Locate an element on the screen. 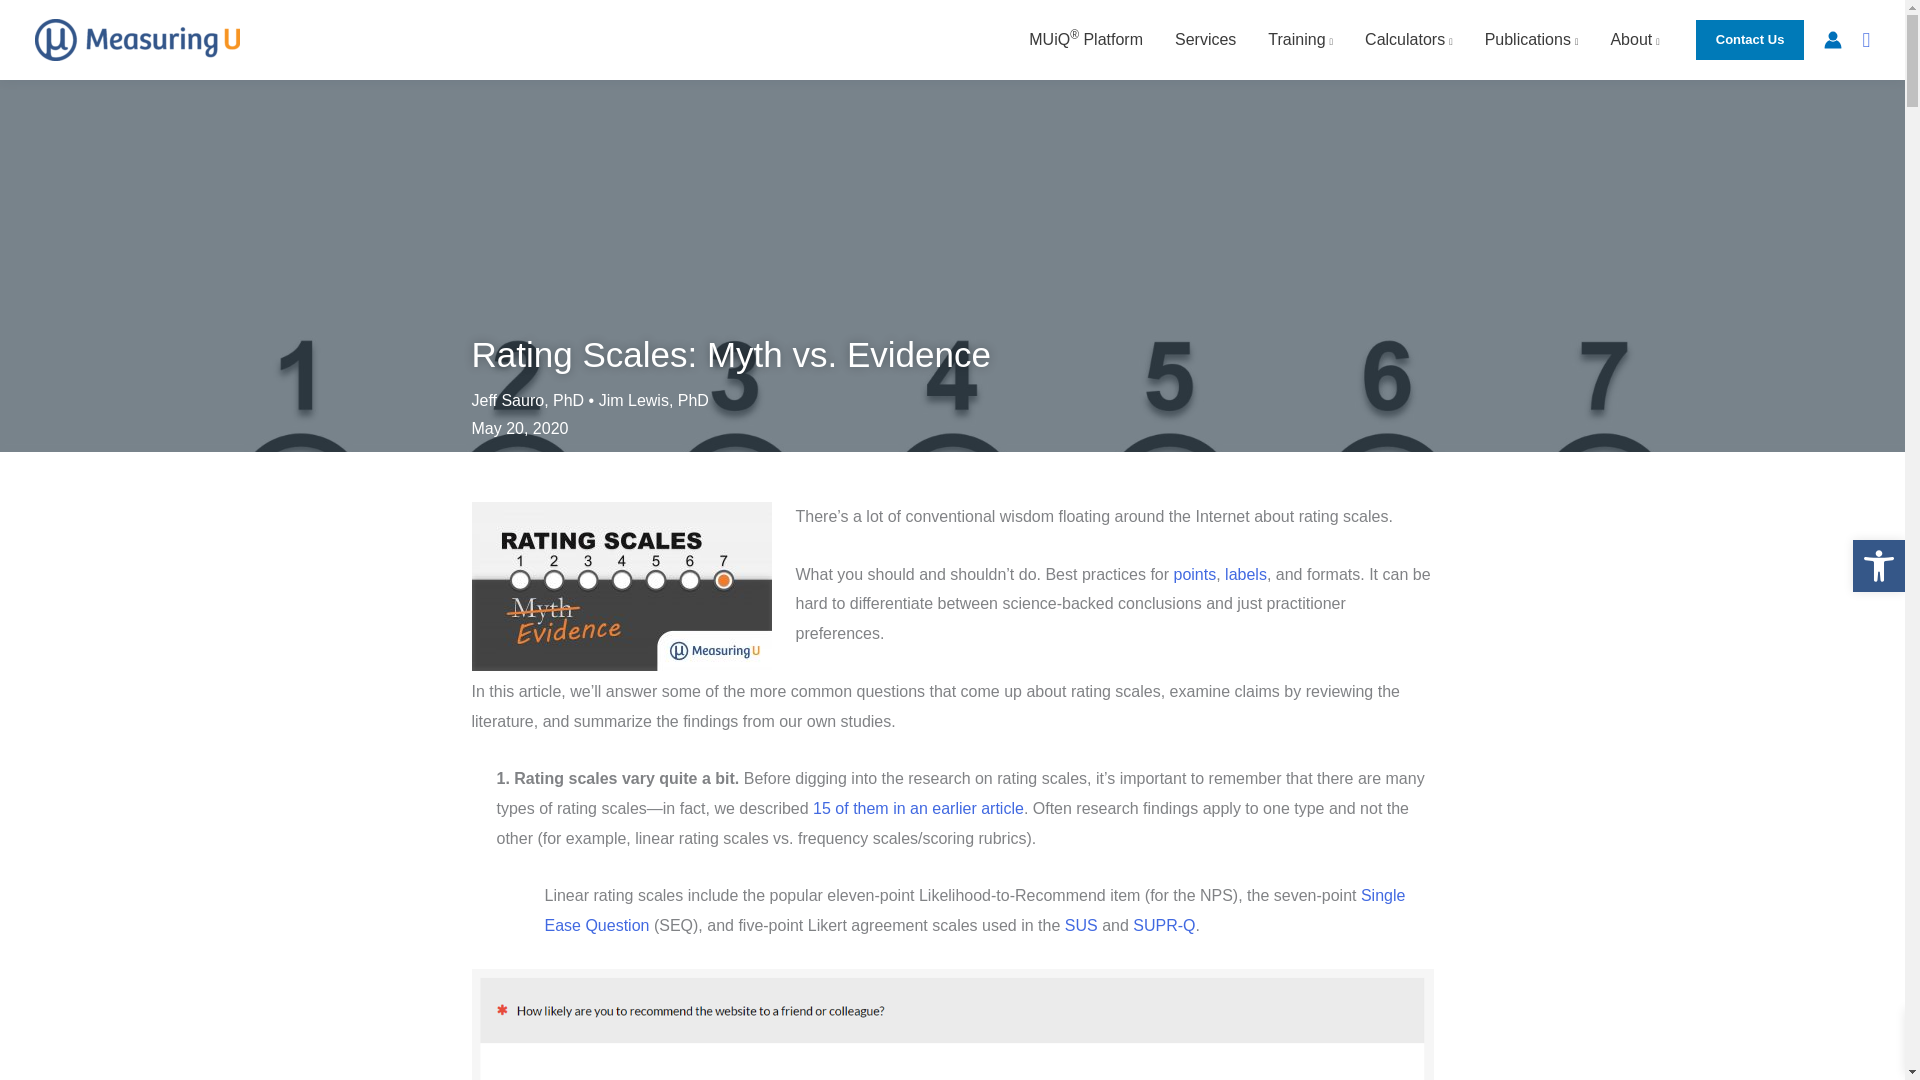 Image resolution: width=1920 pixels, height=1080 pixels. Calculators is located at coordinates (1878, 566).